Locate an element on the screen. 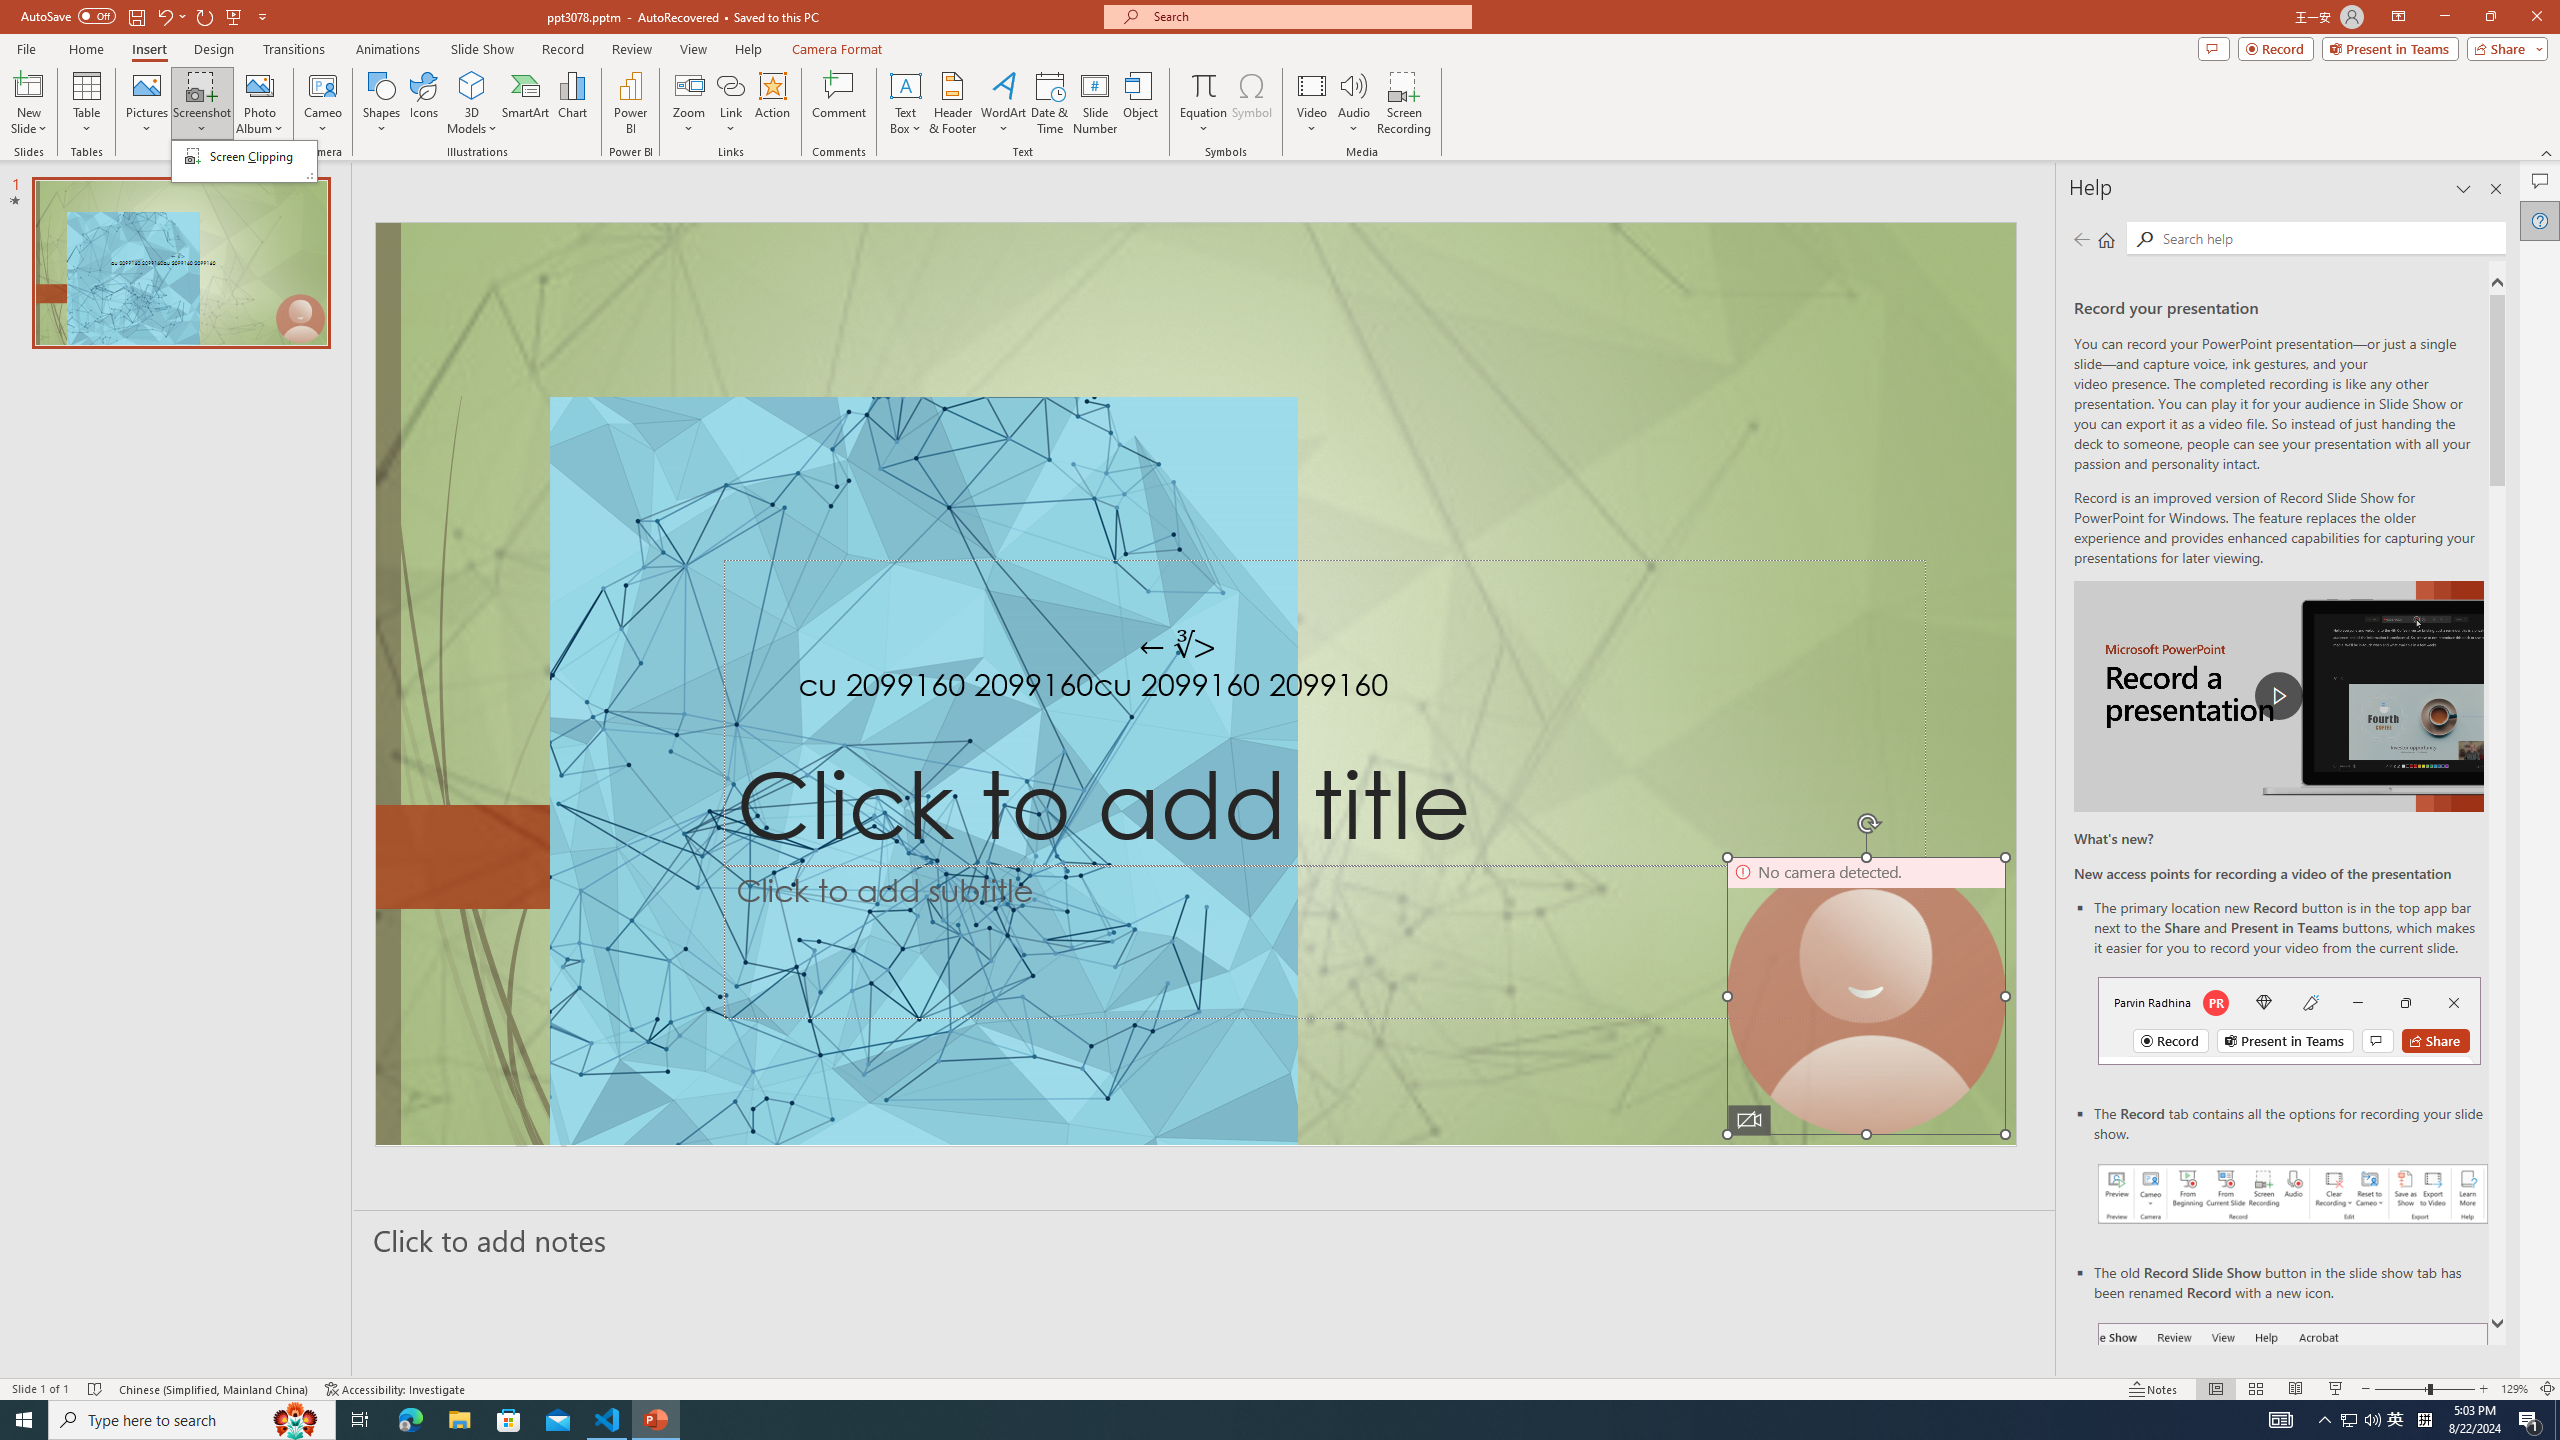 The height and width of the screenshot is (1440, 2560). play Record a Presentation is located at coordinates (2280, 696).